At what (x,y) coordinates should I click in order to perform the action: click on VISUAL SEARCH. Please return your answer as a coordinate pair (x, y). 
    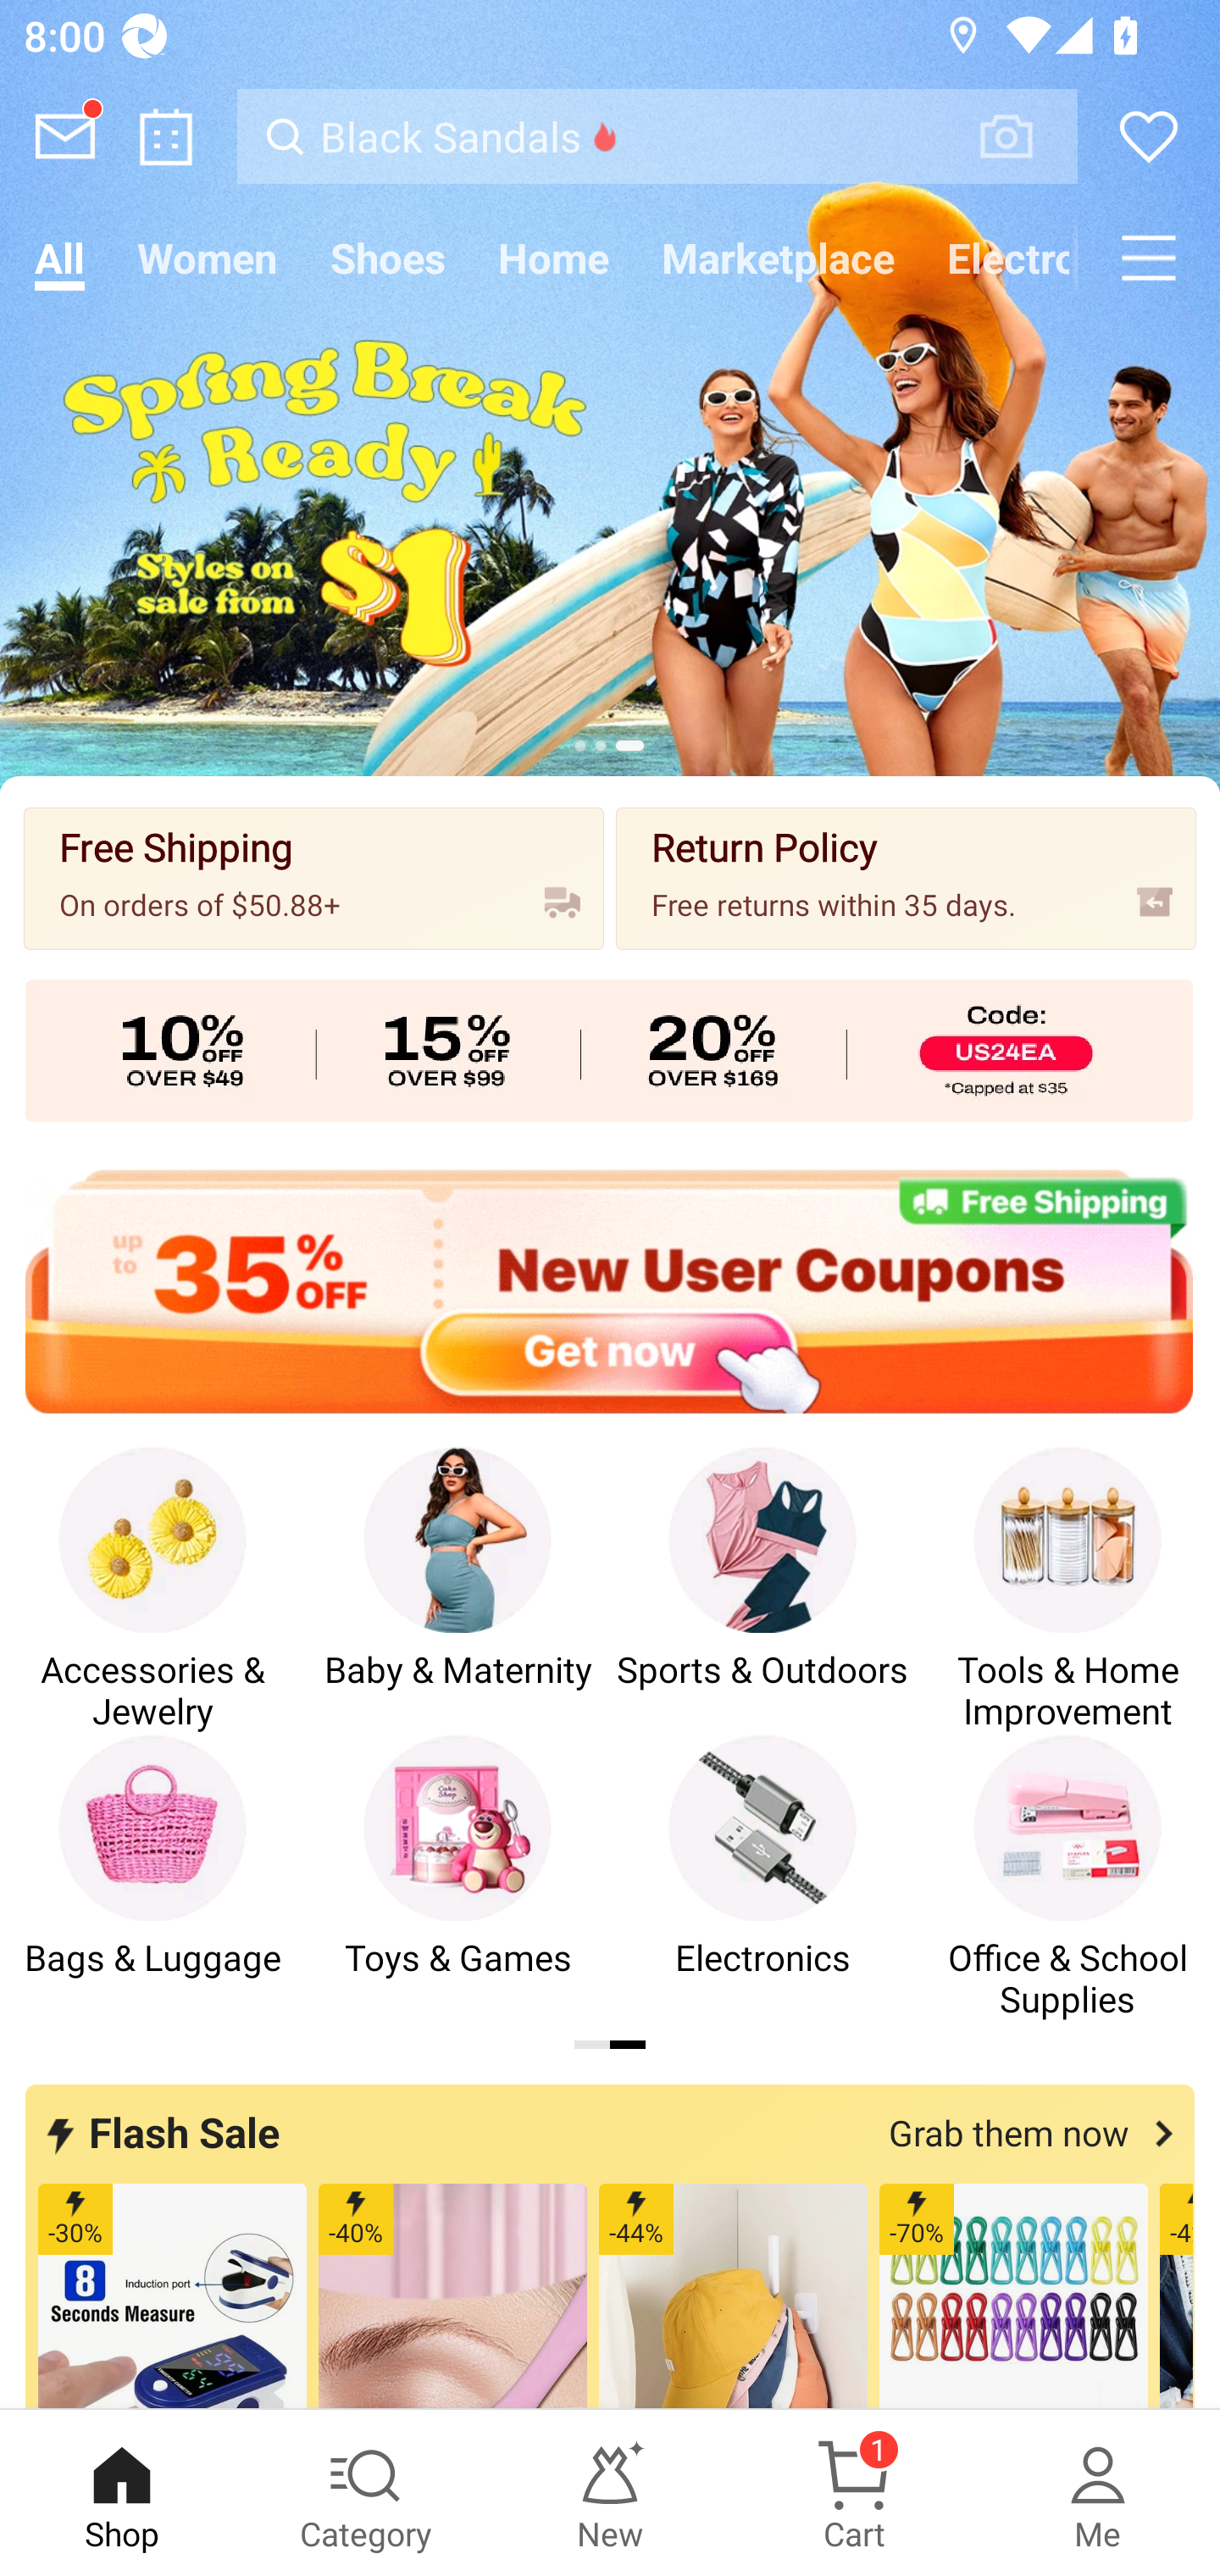
    Looking at the image, I should click on (1023, 136).